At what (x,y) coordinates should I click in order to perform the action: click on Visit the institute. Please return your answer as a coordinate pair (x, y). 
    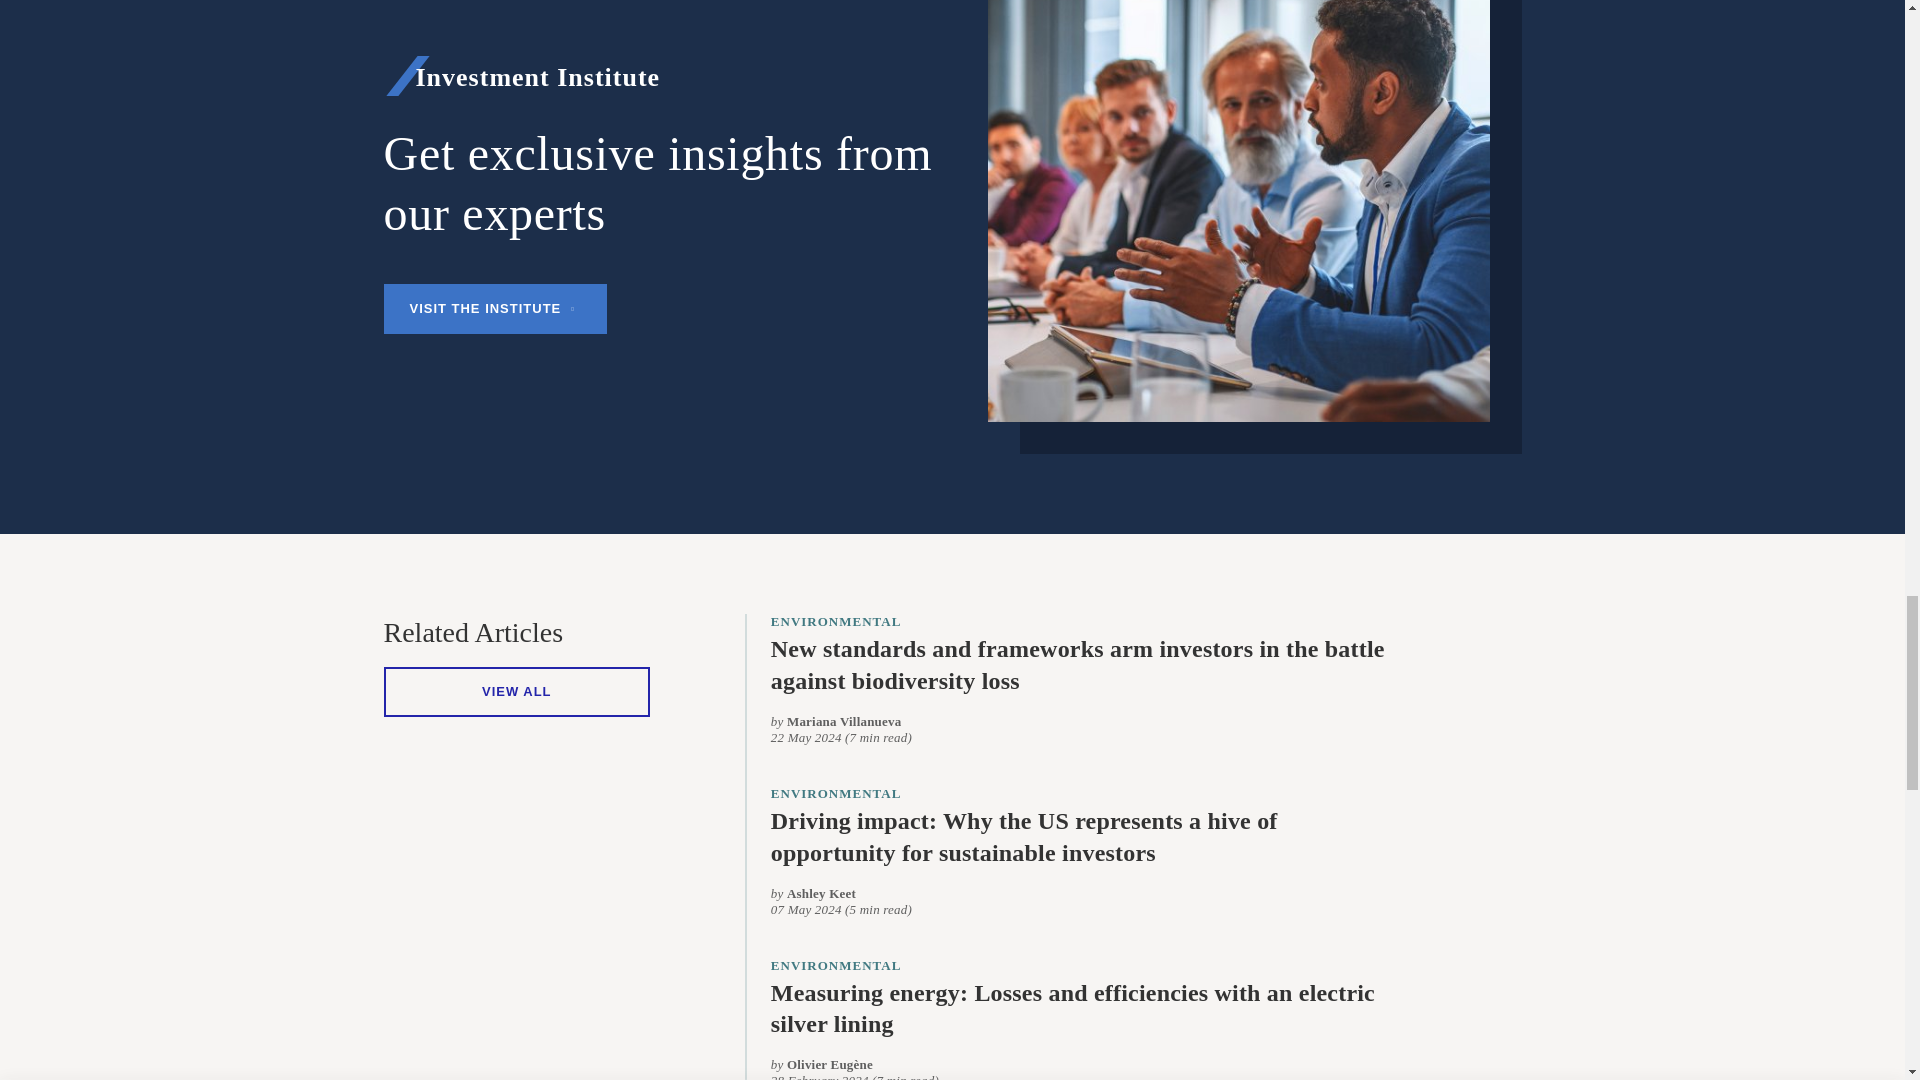
    Looking at the image, I should click on (496, 308).